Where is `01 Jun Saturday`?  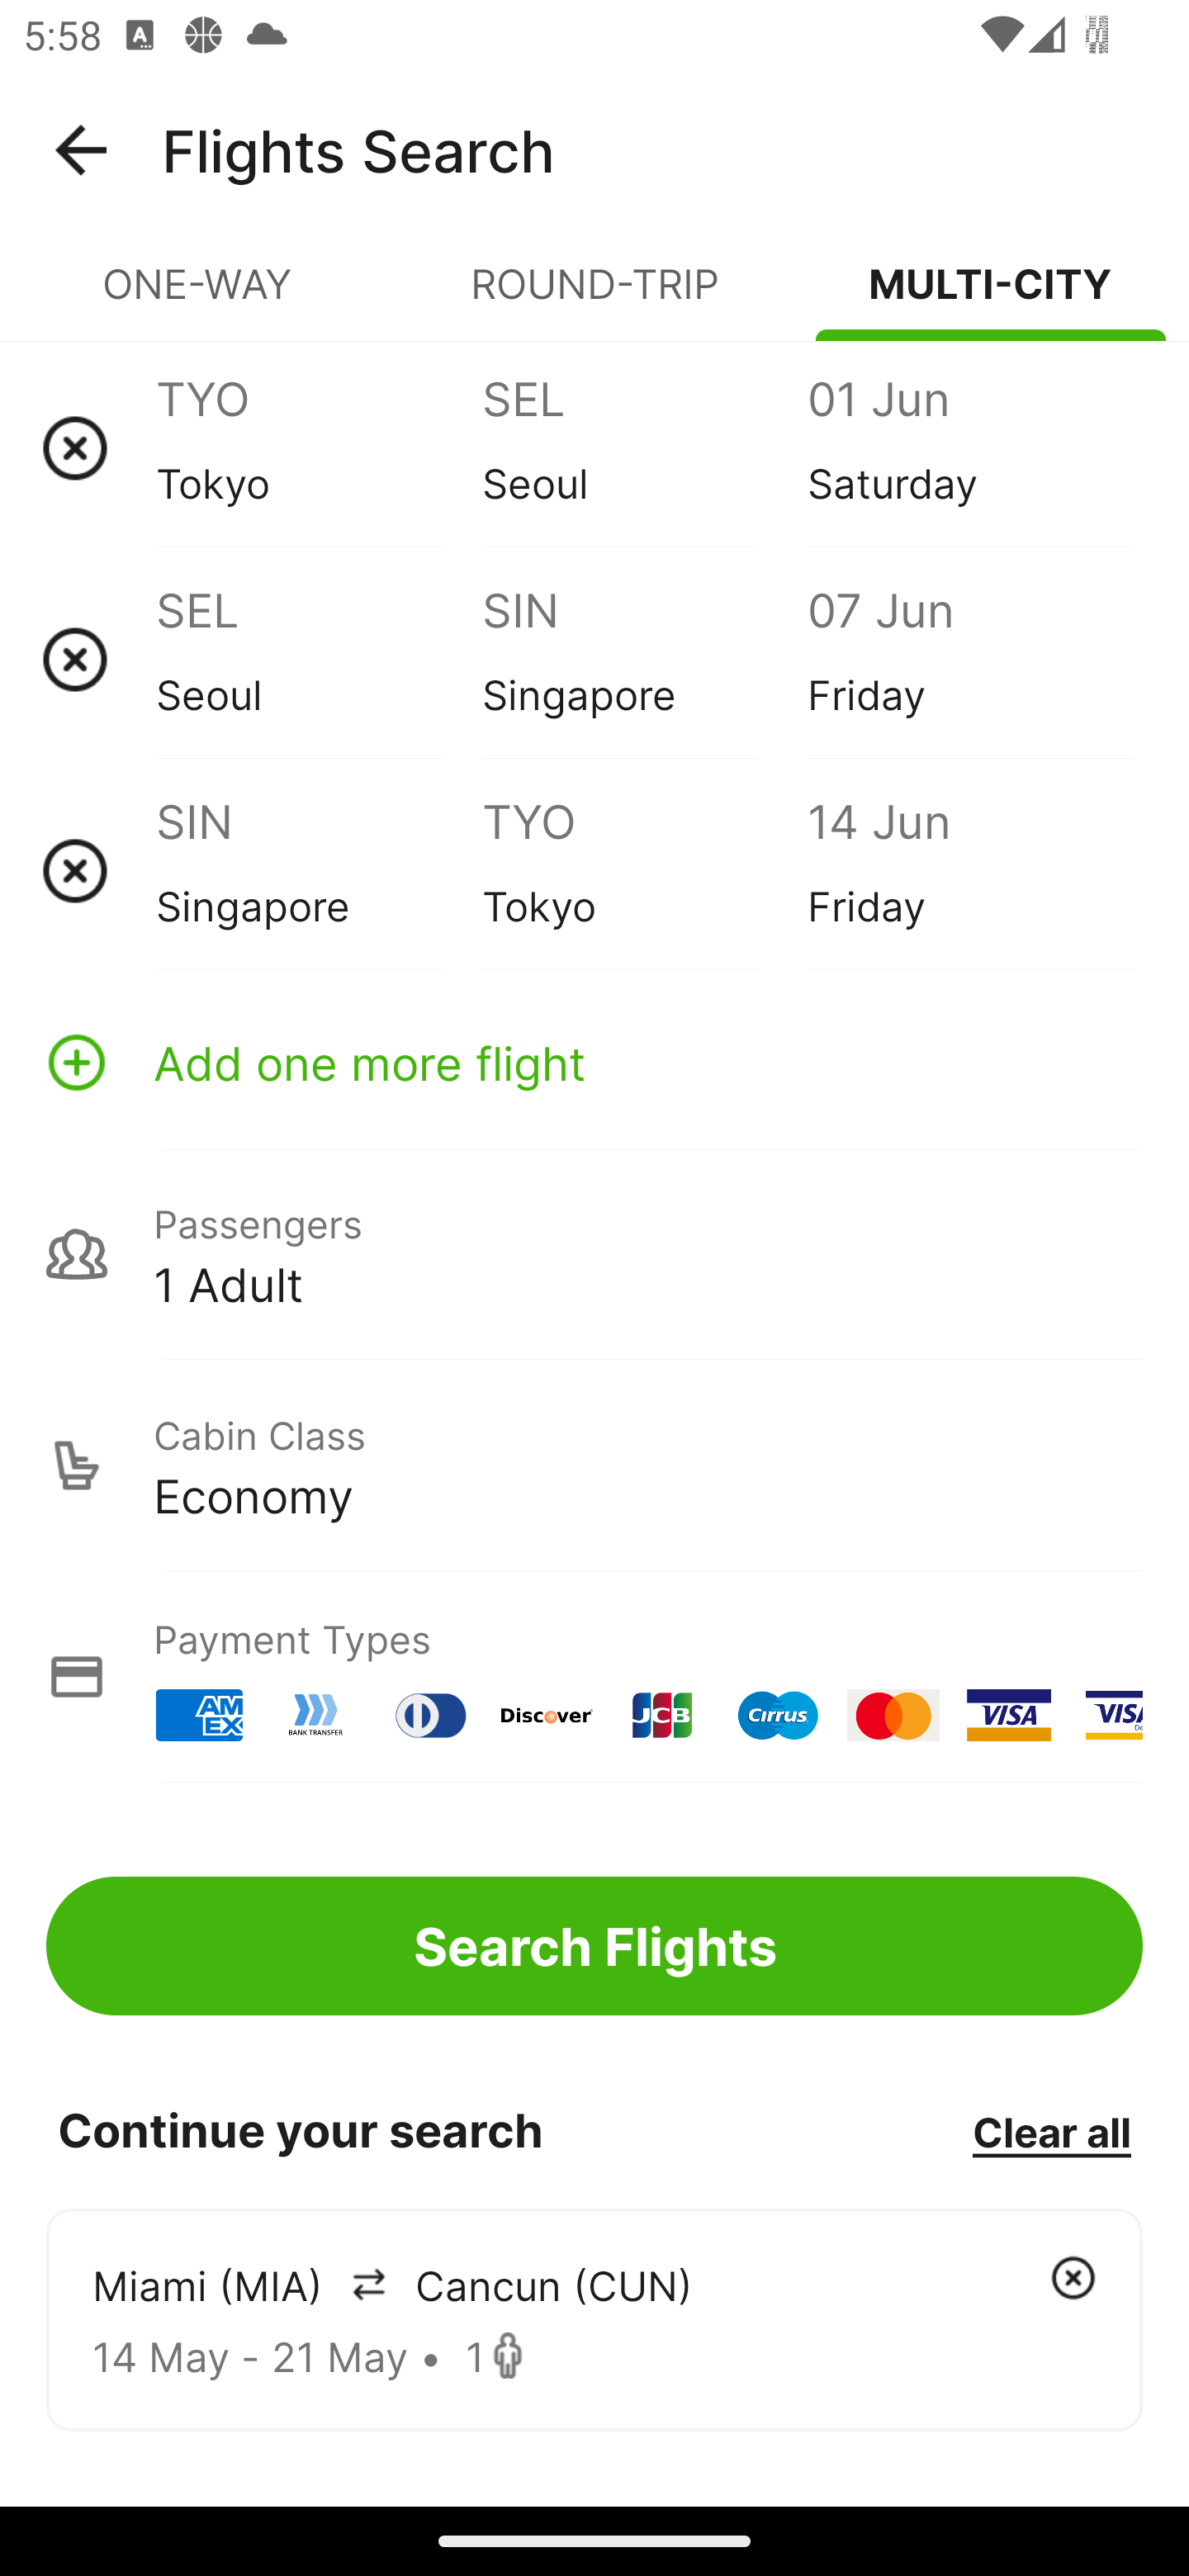 01 Jun Saturday is located at coordinates (969, 447).